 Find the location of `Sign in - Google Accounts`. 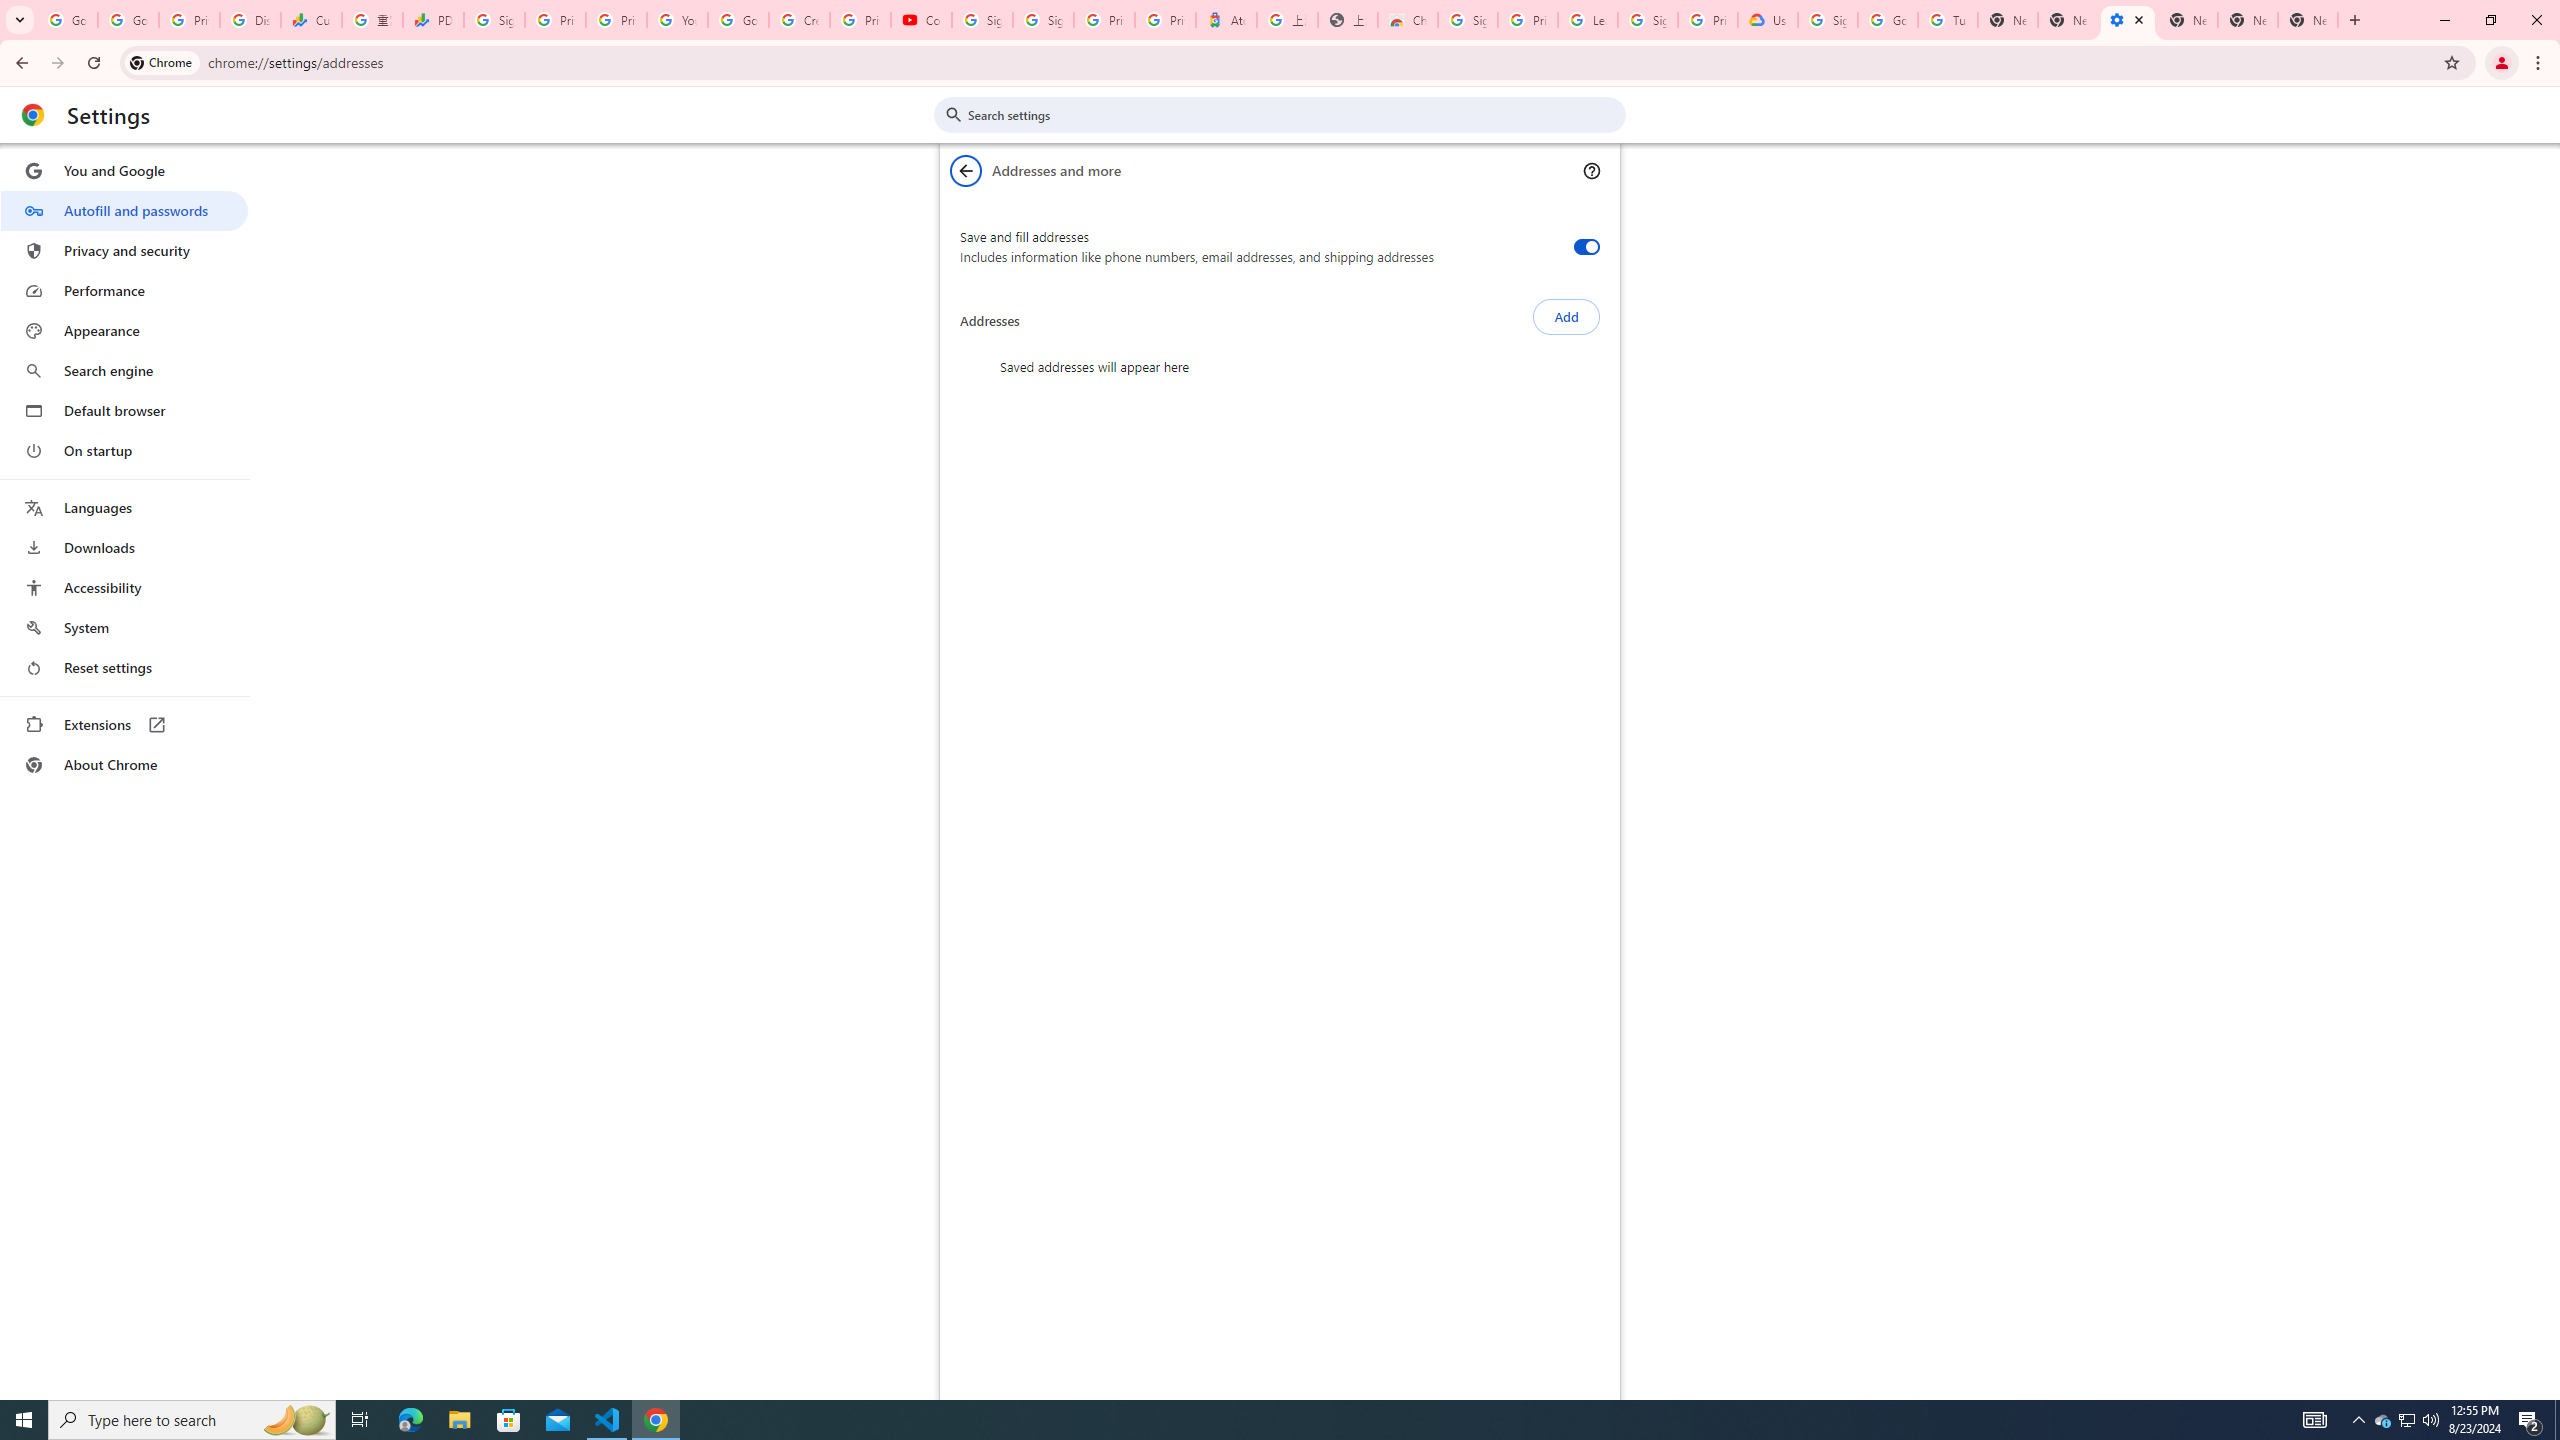

Sign in - Google Accounts is located at coordinates (1468, 20).